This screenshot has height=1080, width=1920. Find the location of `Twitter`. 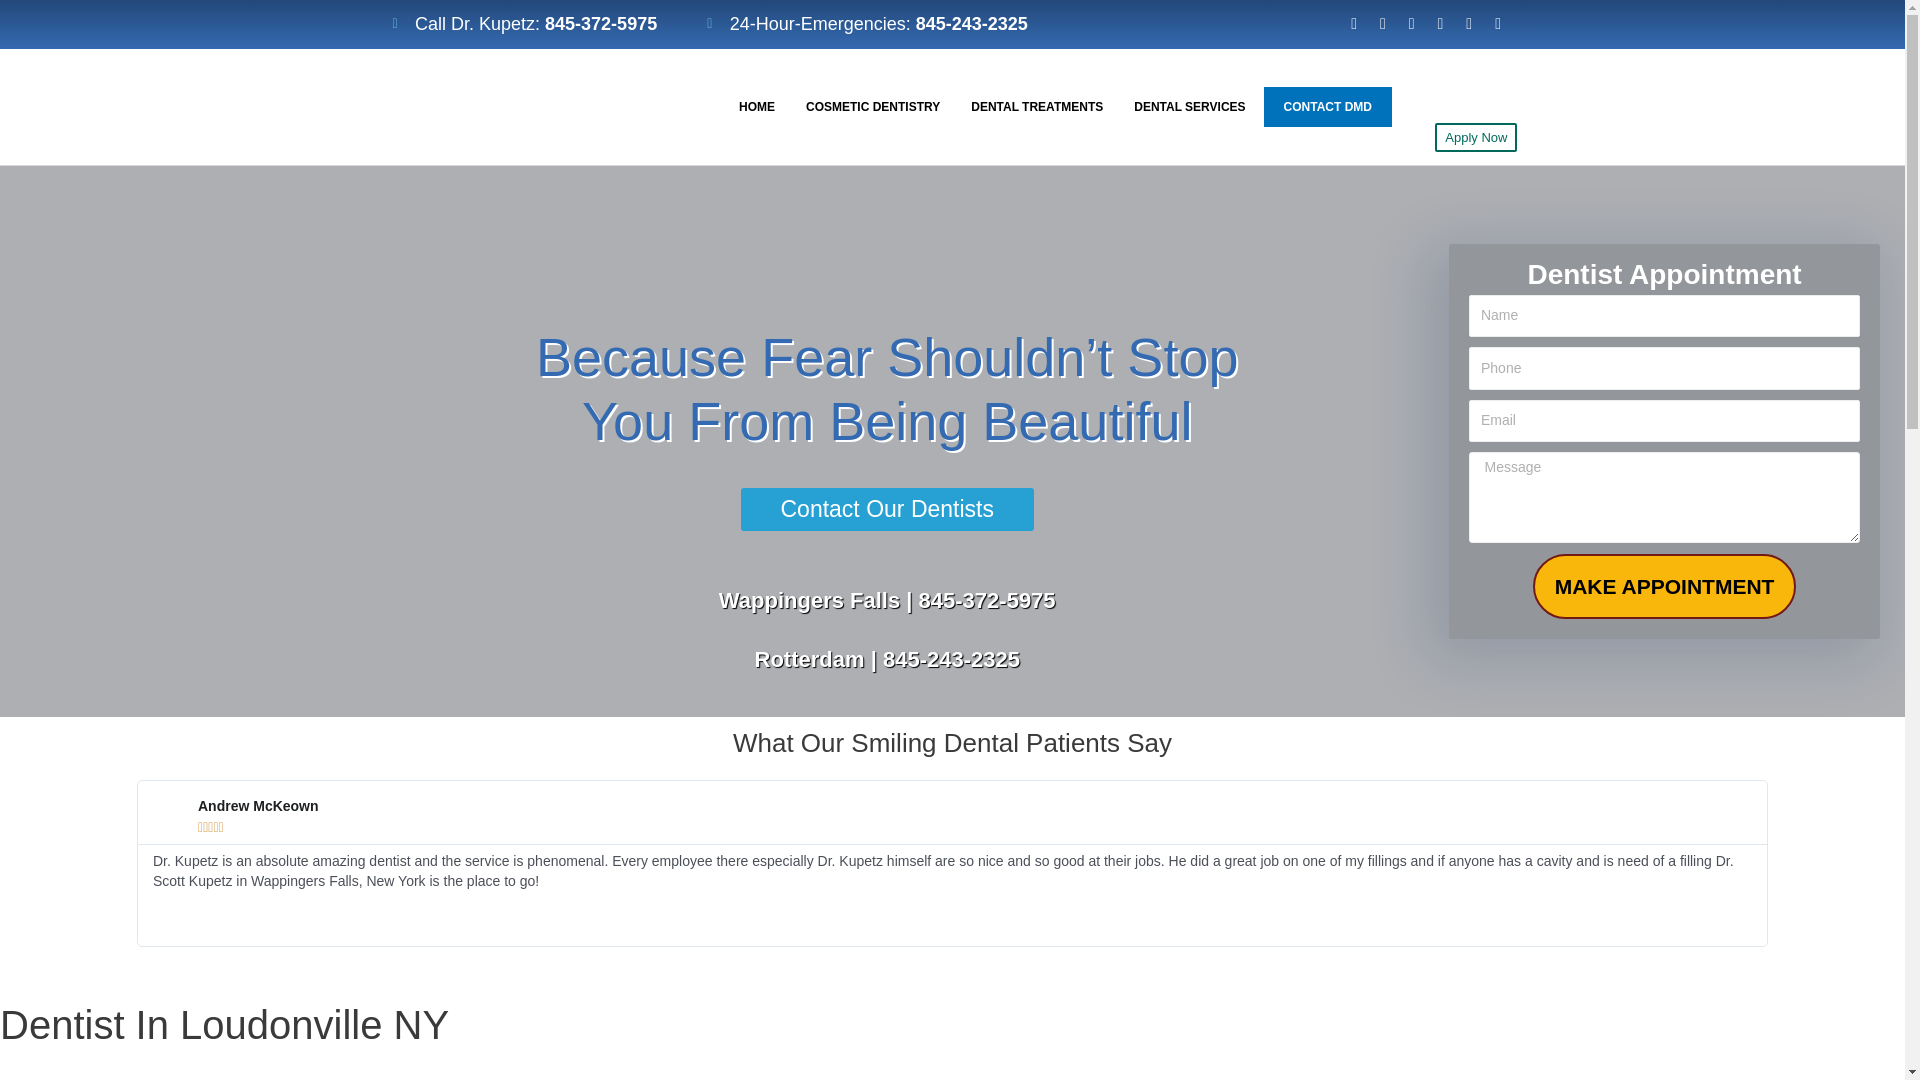

Twitter is located at coordinates (1440, 24).